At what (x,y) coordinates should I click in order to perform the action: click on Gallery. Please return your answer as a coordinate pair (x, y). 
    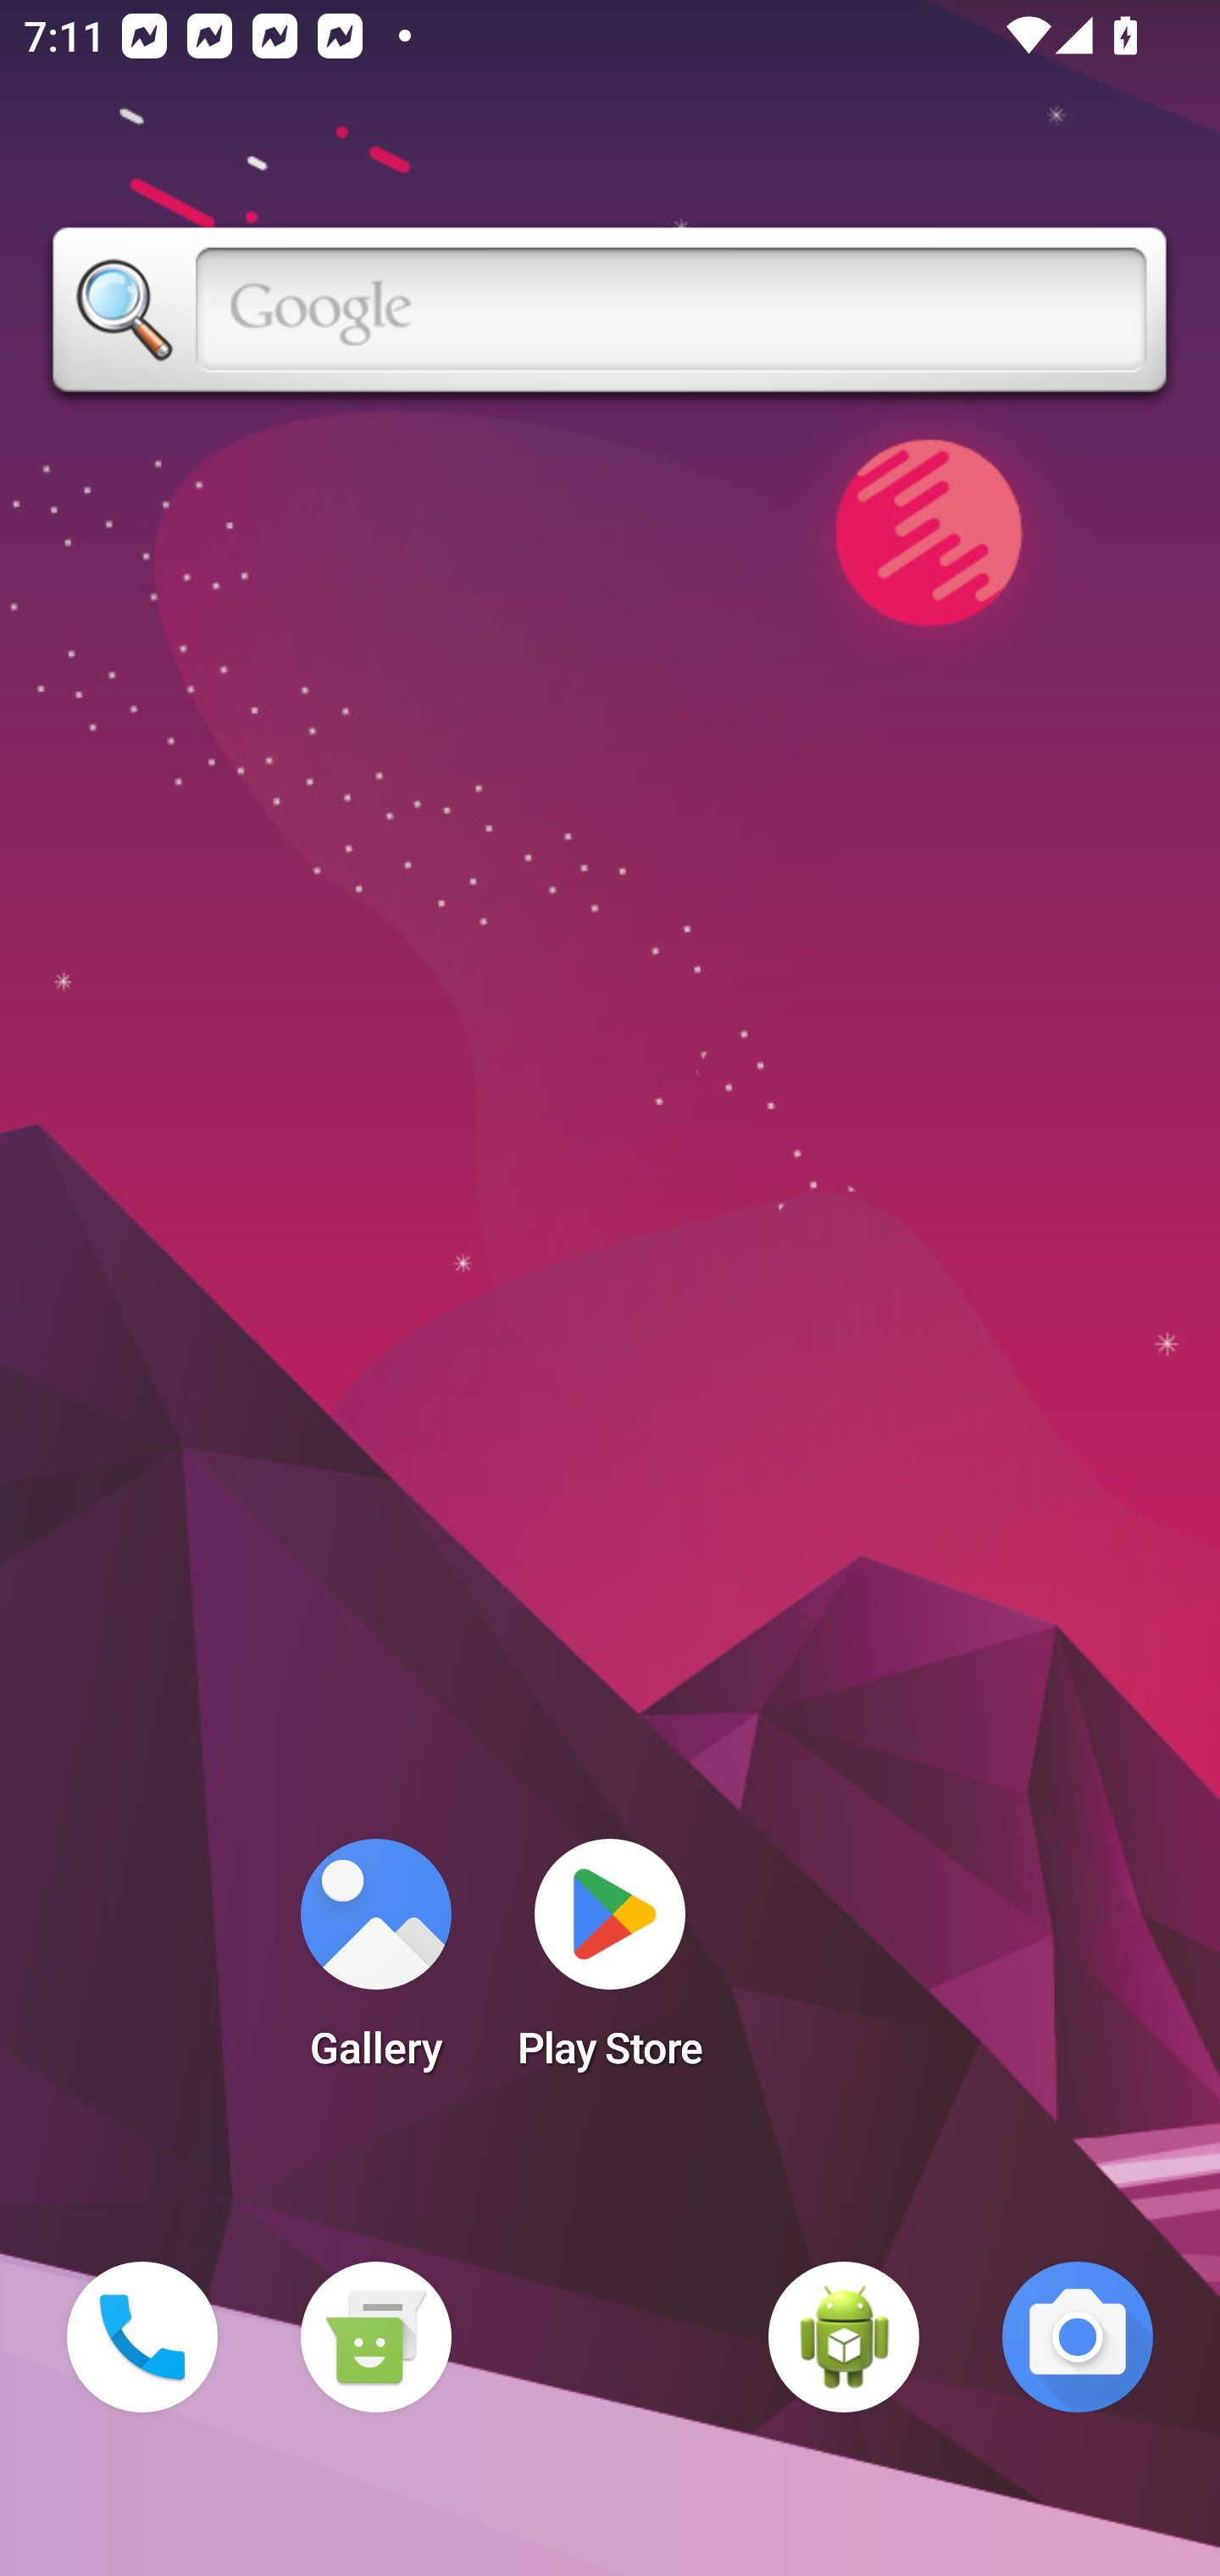
    Looking at the image, I should click on (375, 1964).